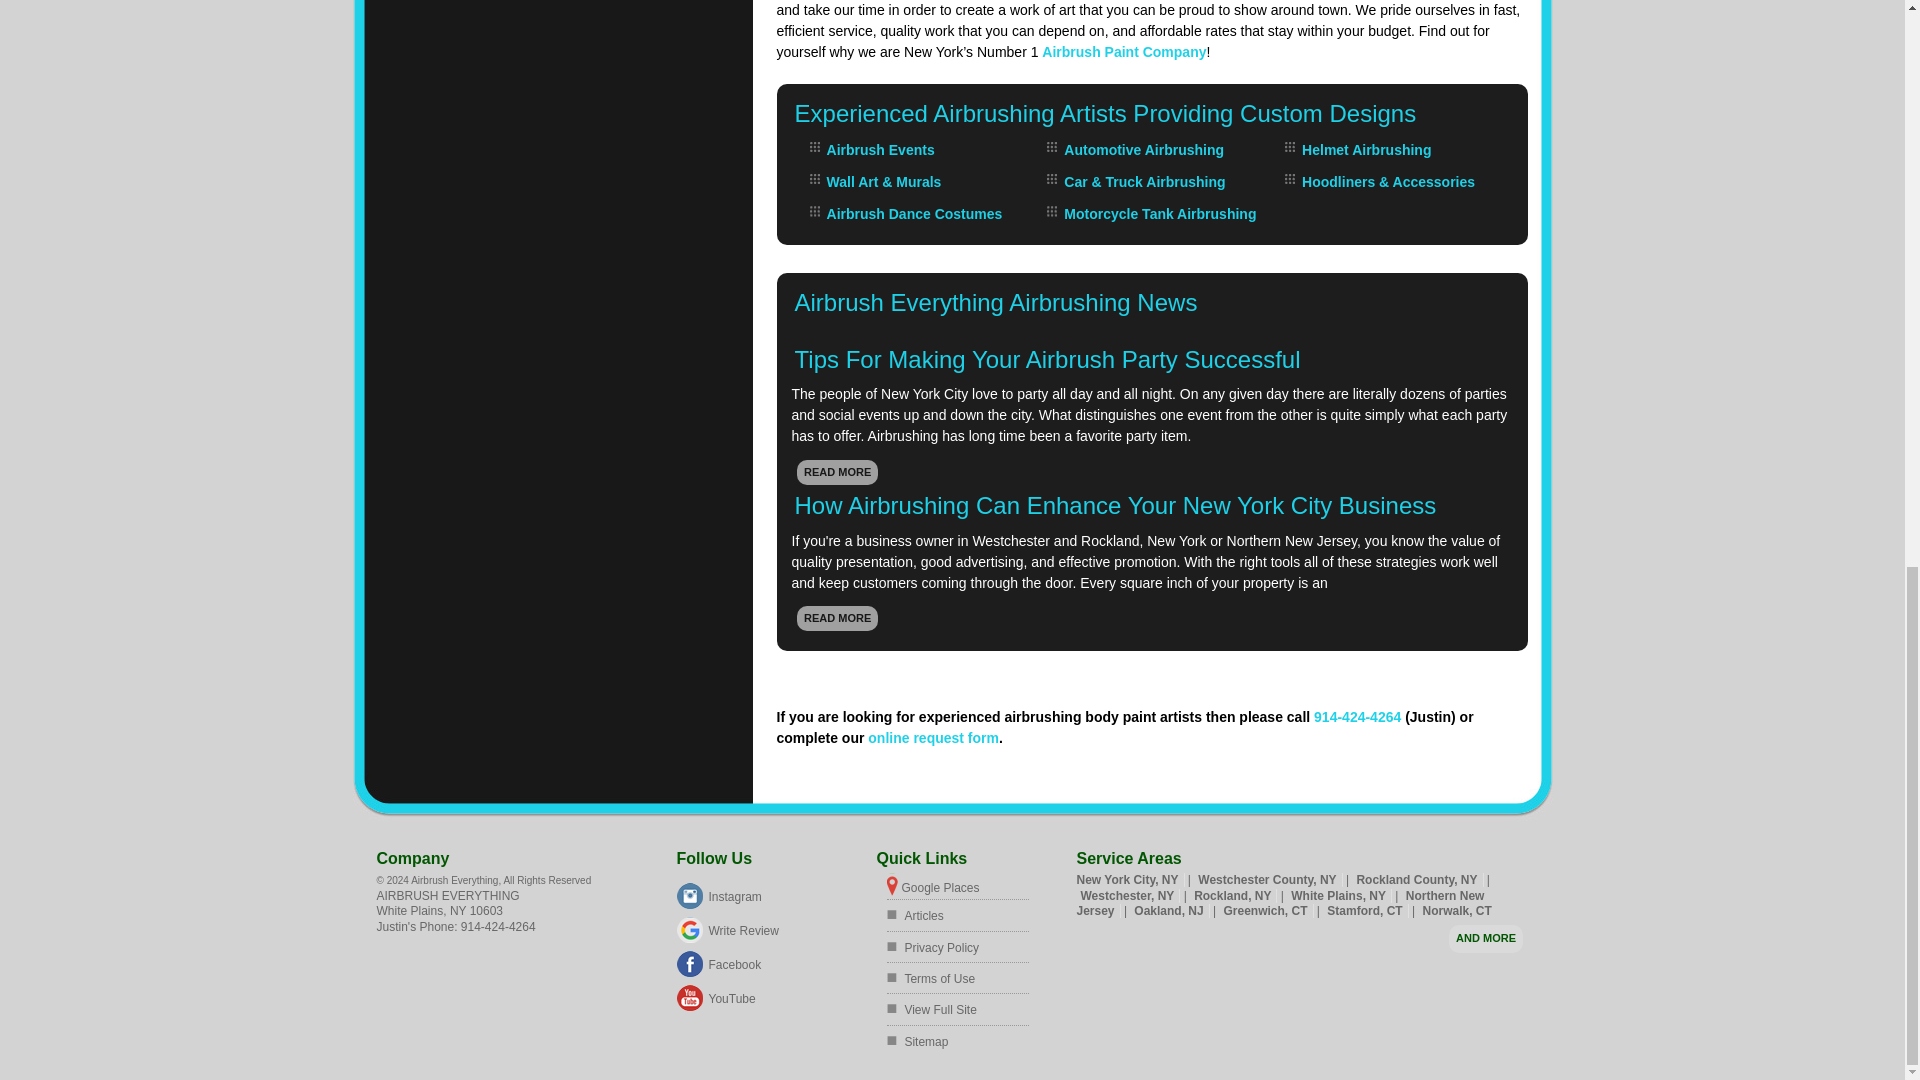 The height and width of the screenshot is (1080, 1920). Describe the element at coordinates (1144, 149) in the screenshot. I see `Automotive Airbrushing` at that location.